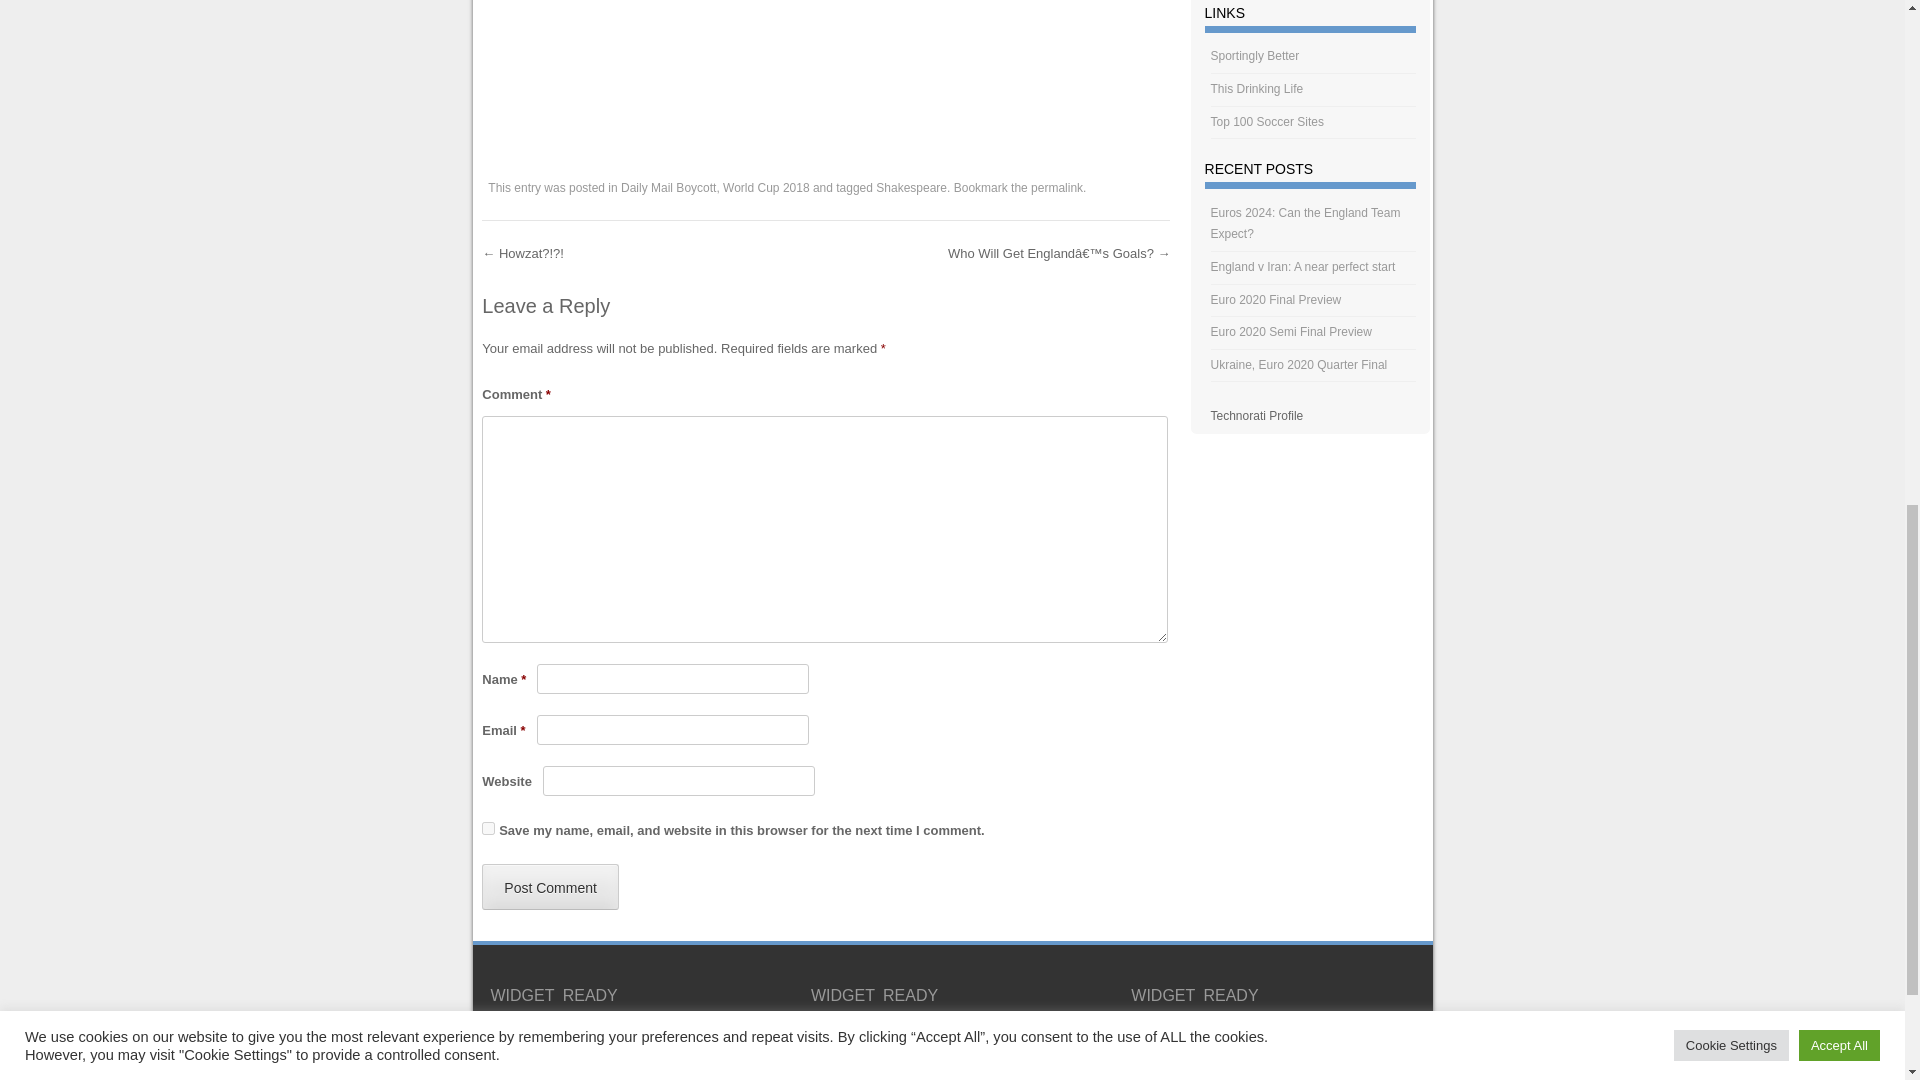 Image resolution: width=1920 pixels, height=1080 pixels. What do you see at coordinates (550, 887) in the screenshot?
I see `Post Comment` at bounding box center [550, 887].